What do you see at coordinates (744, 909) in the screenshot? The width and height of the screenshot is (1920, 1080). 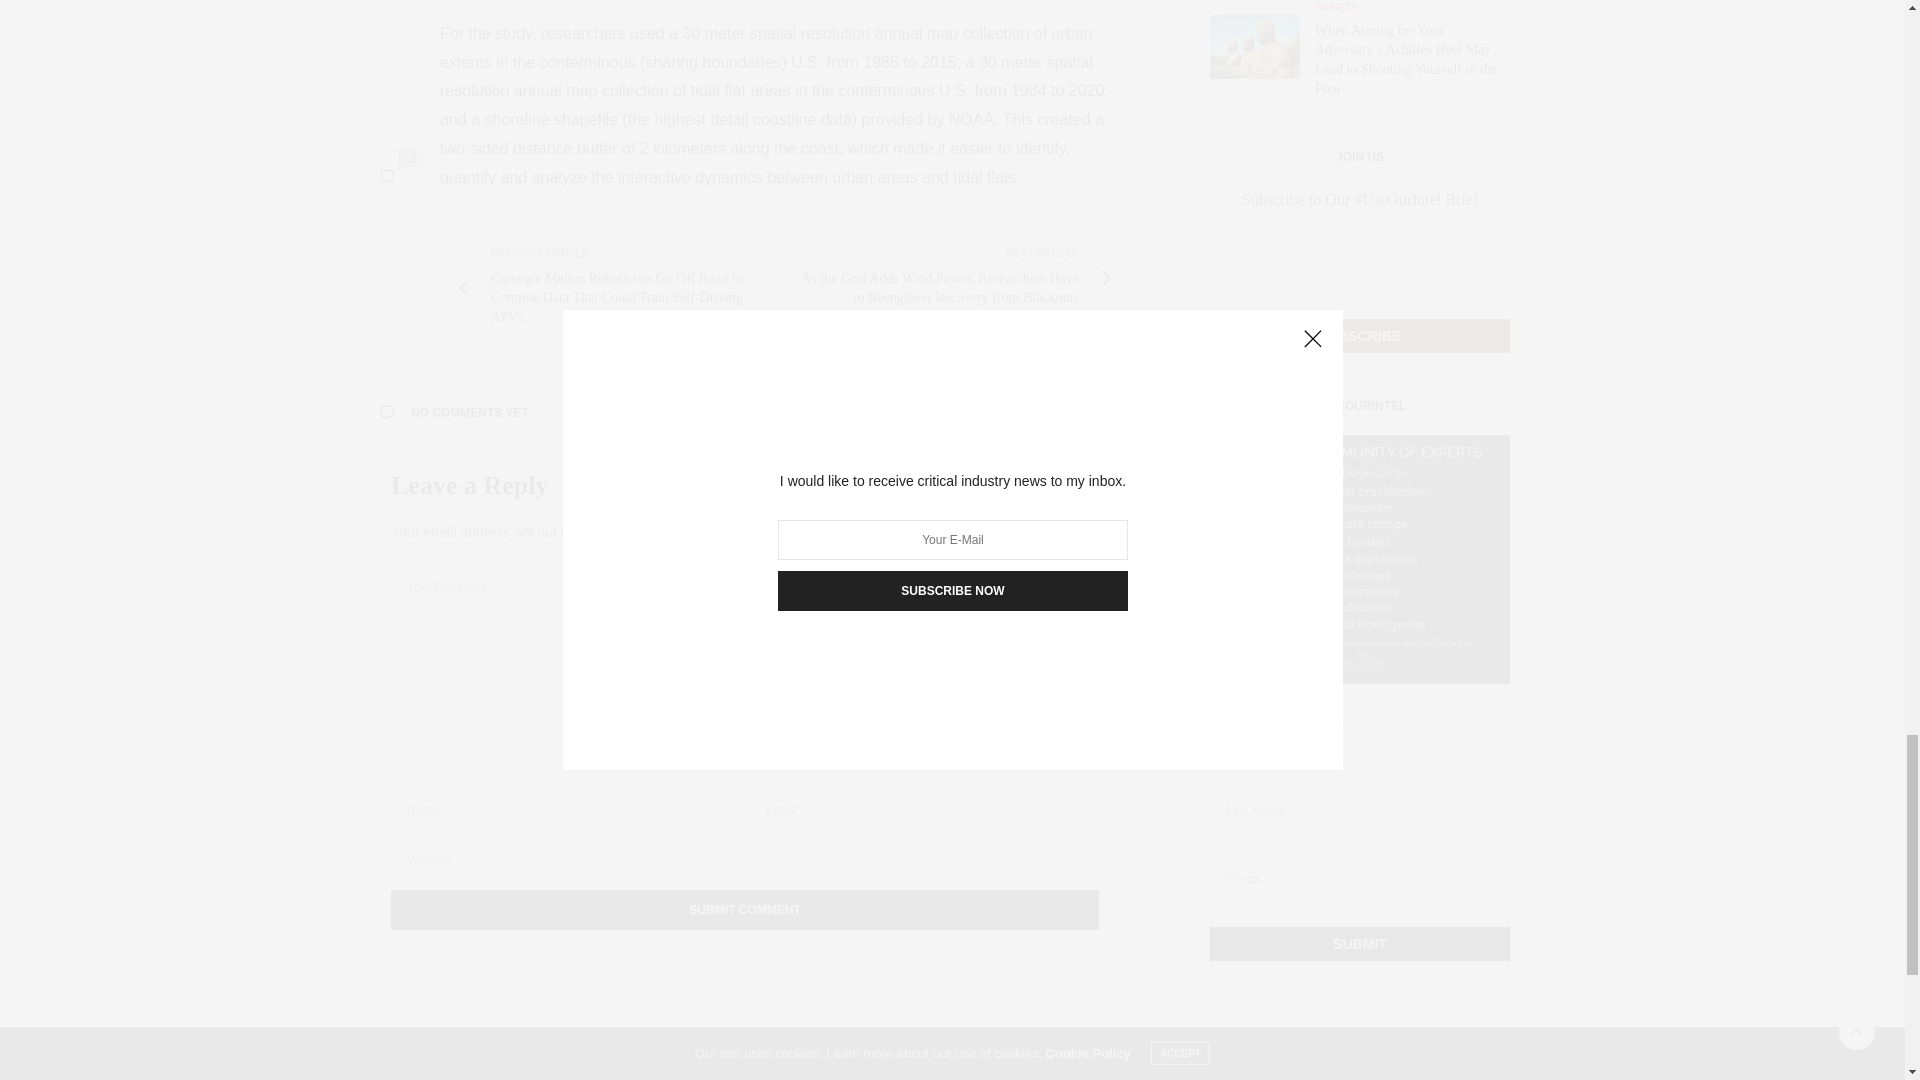 I see `Submit Comment` at bounding box center [744, 909].